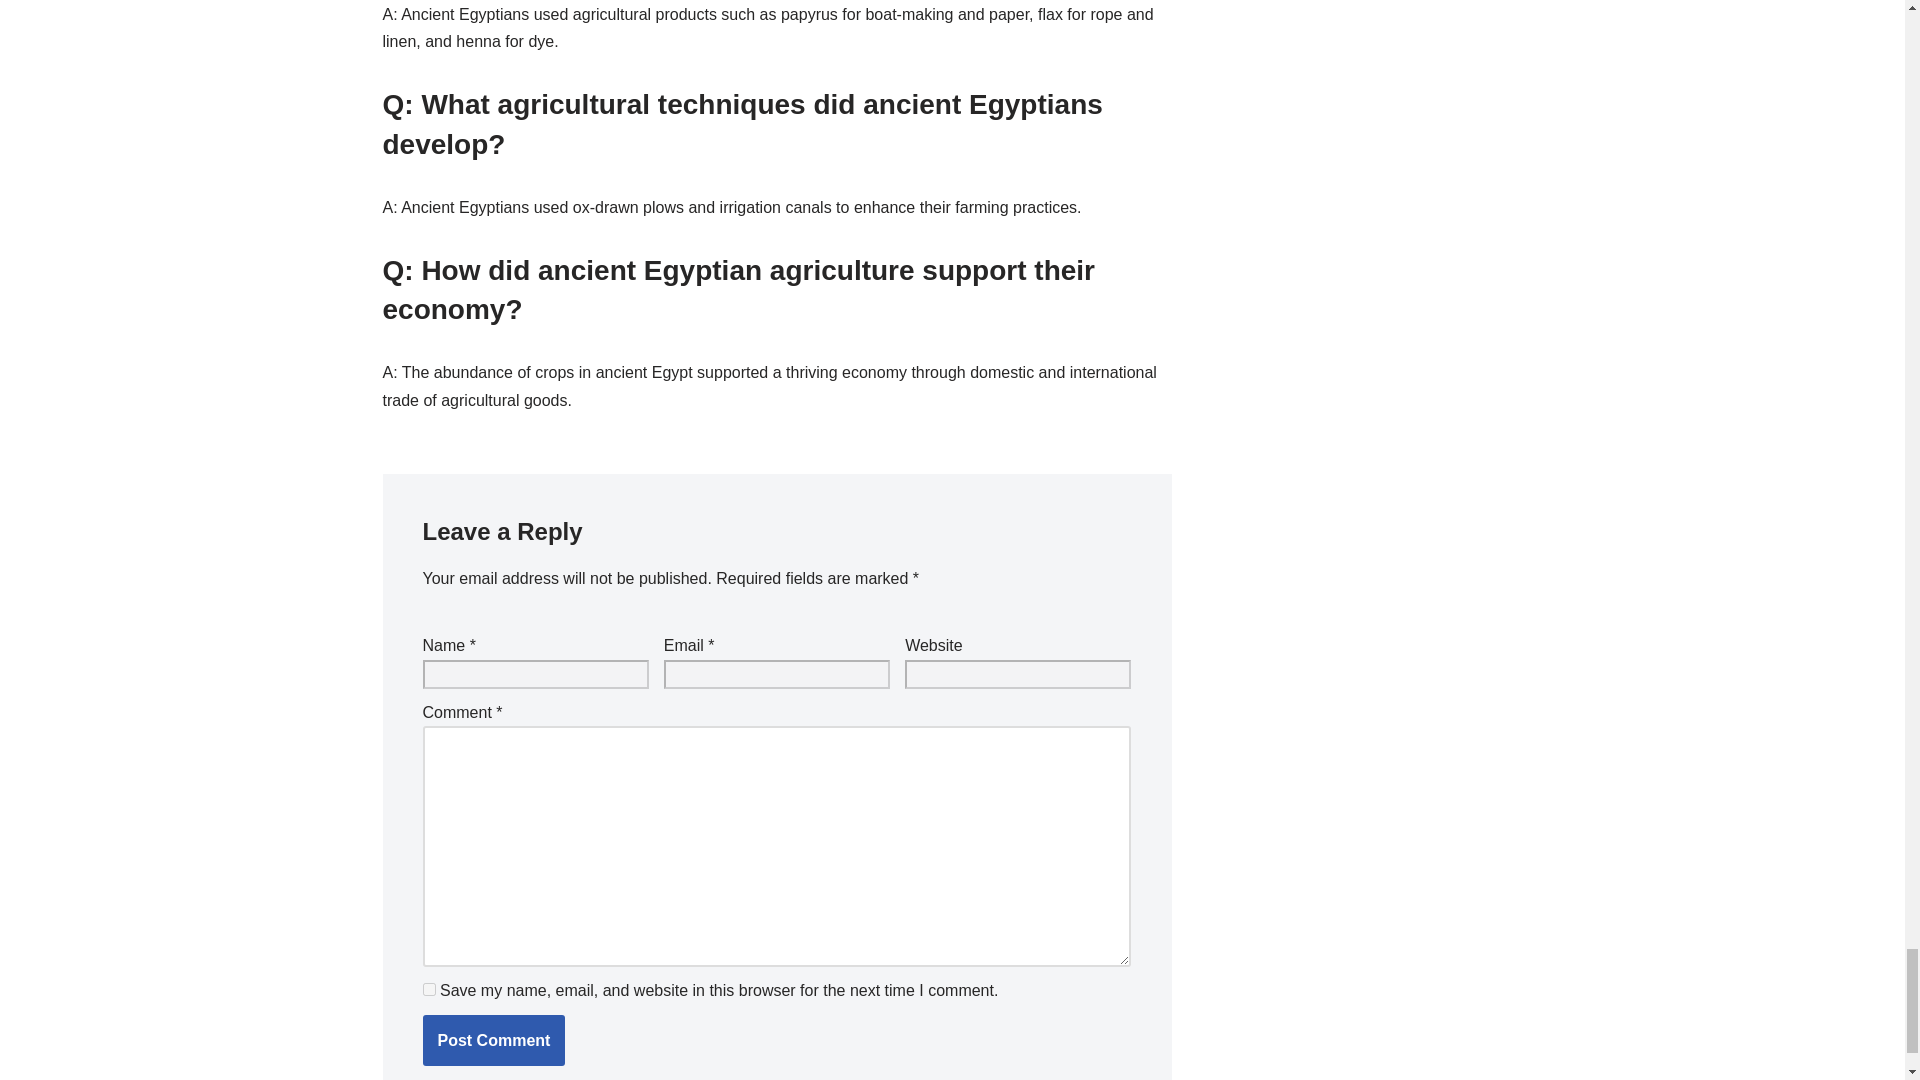 This screenshot has height=1080, width=1920. I want to click on yes, so click(428, 988).